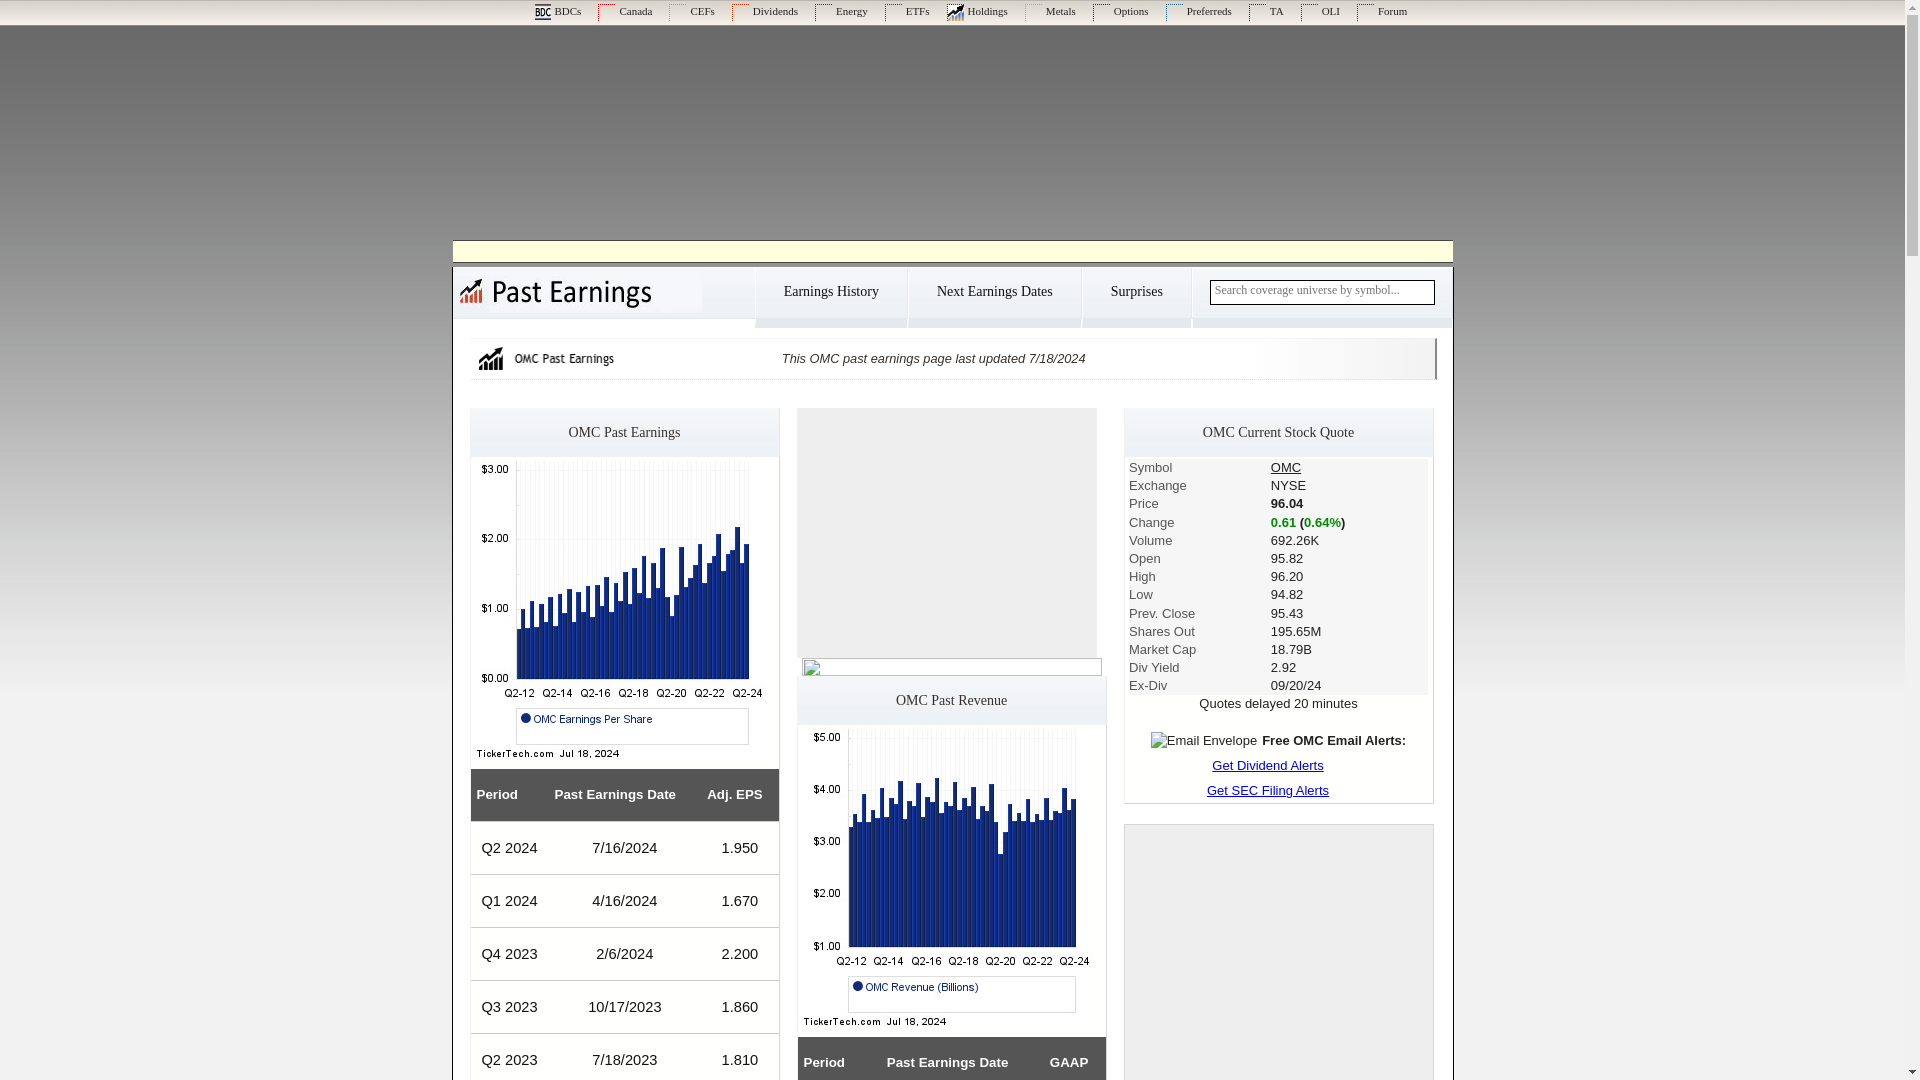  I want to click on Dividend Channel, so click(764, 11).